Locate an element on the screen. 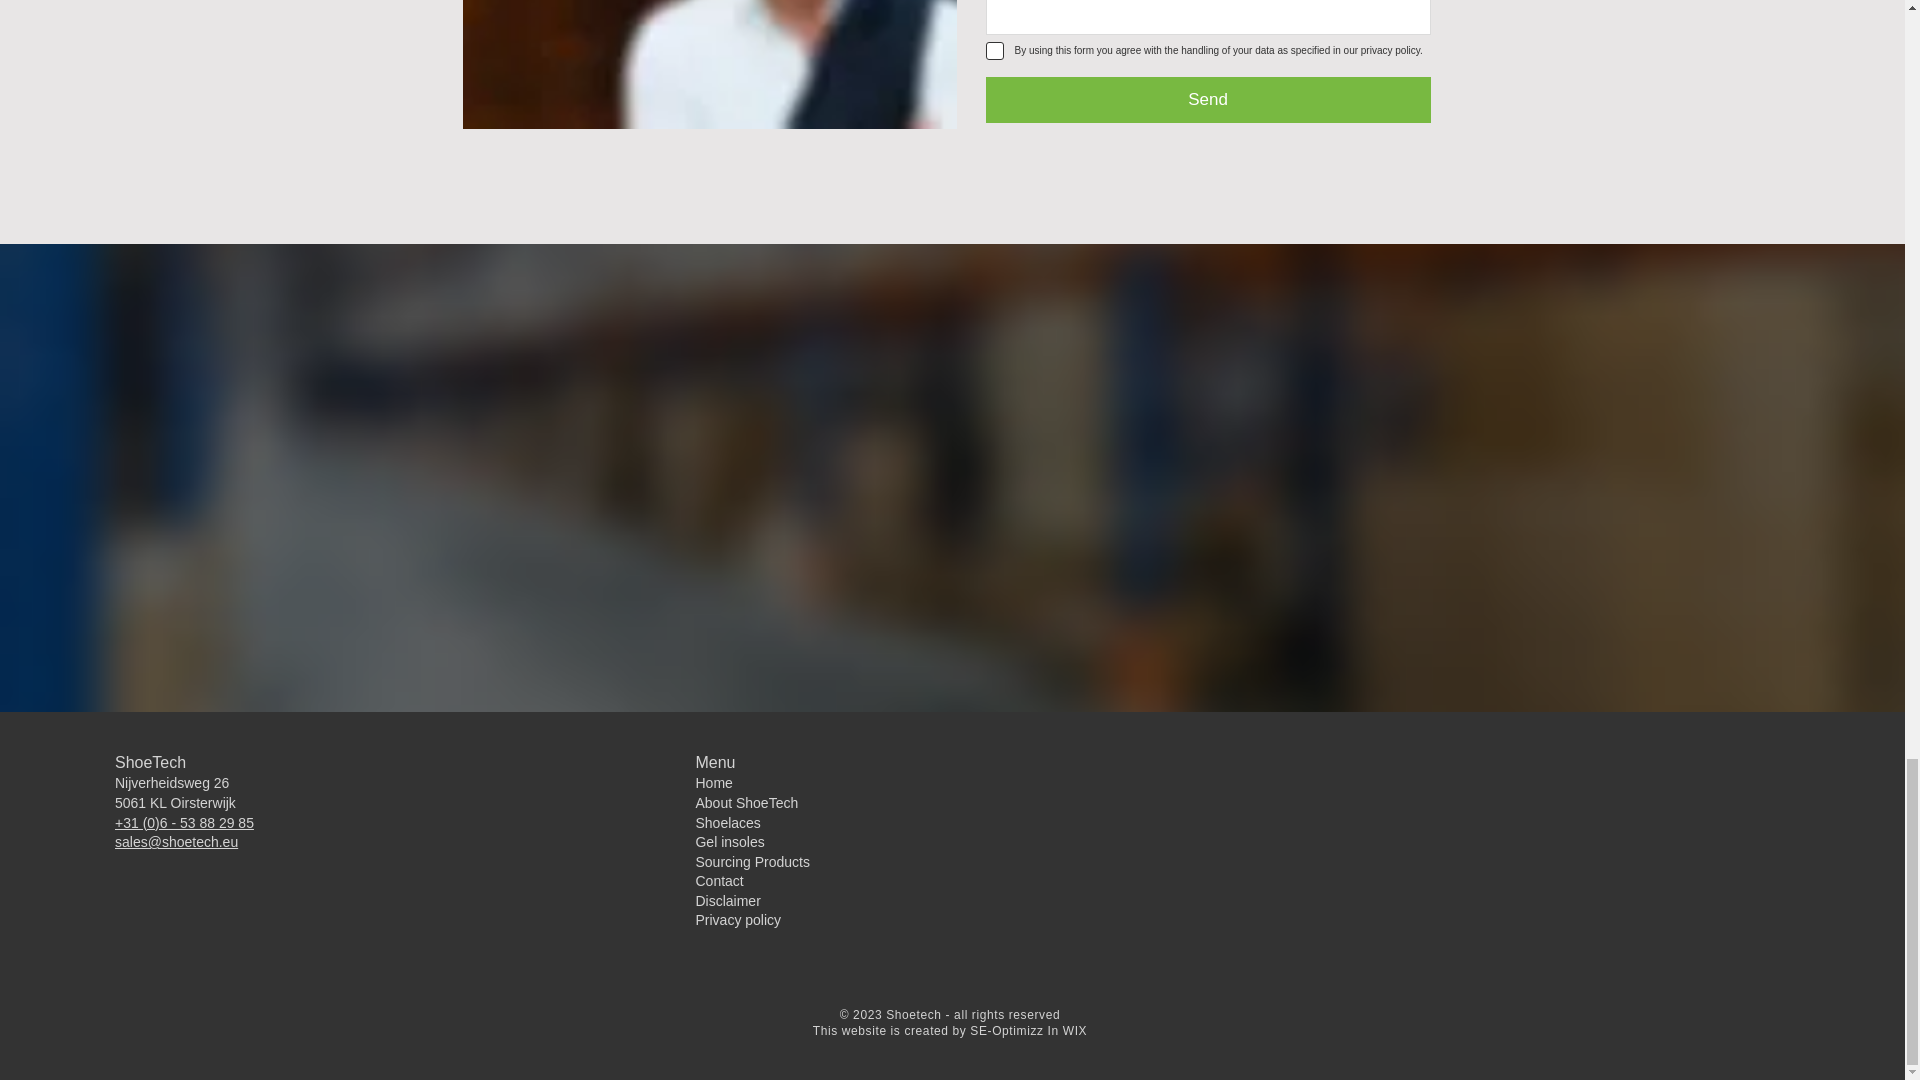  Send is located at coordinates (1208, 100).